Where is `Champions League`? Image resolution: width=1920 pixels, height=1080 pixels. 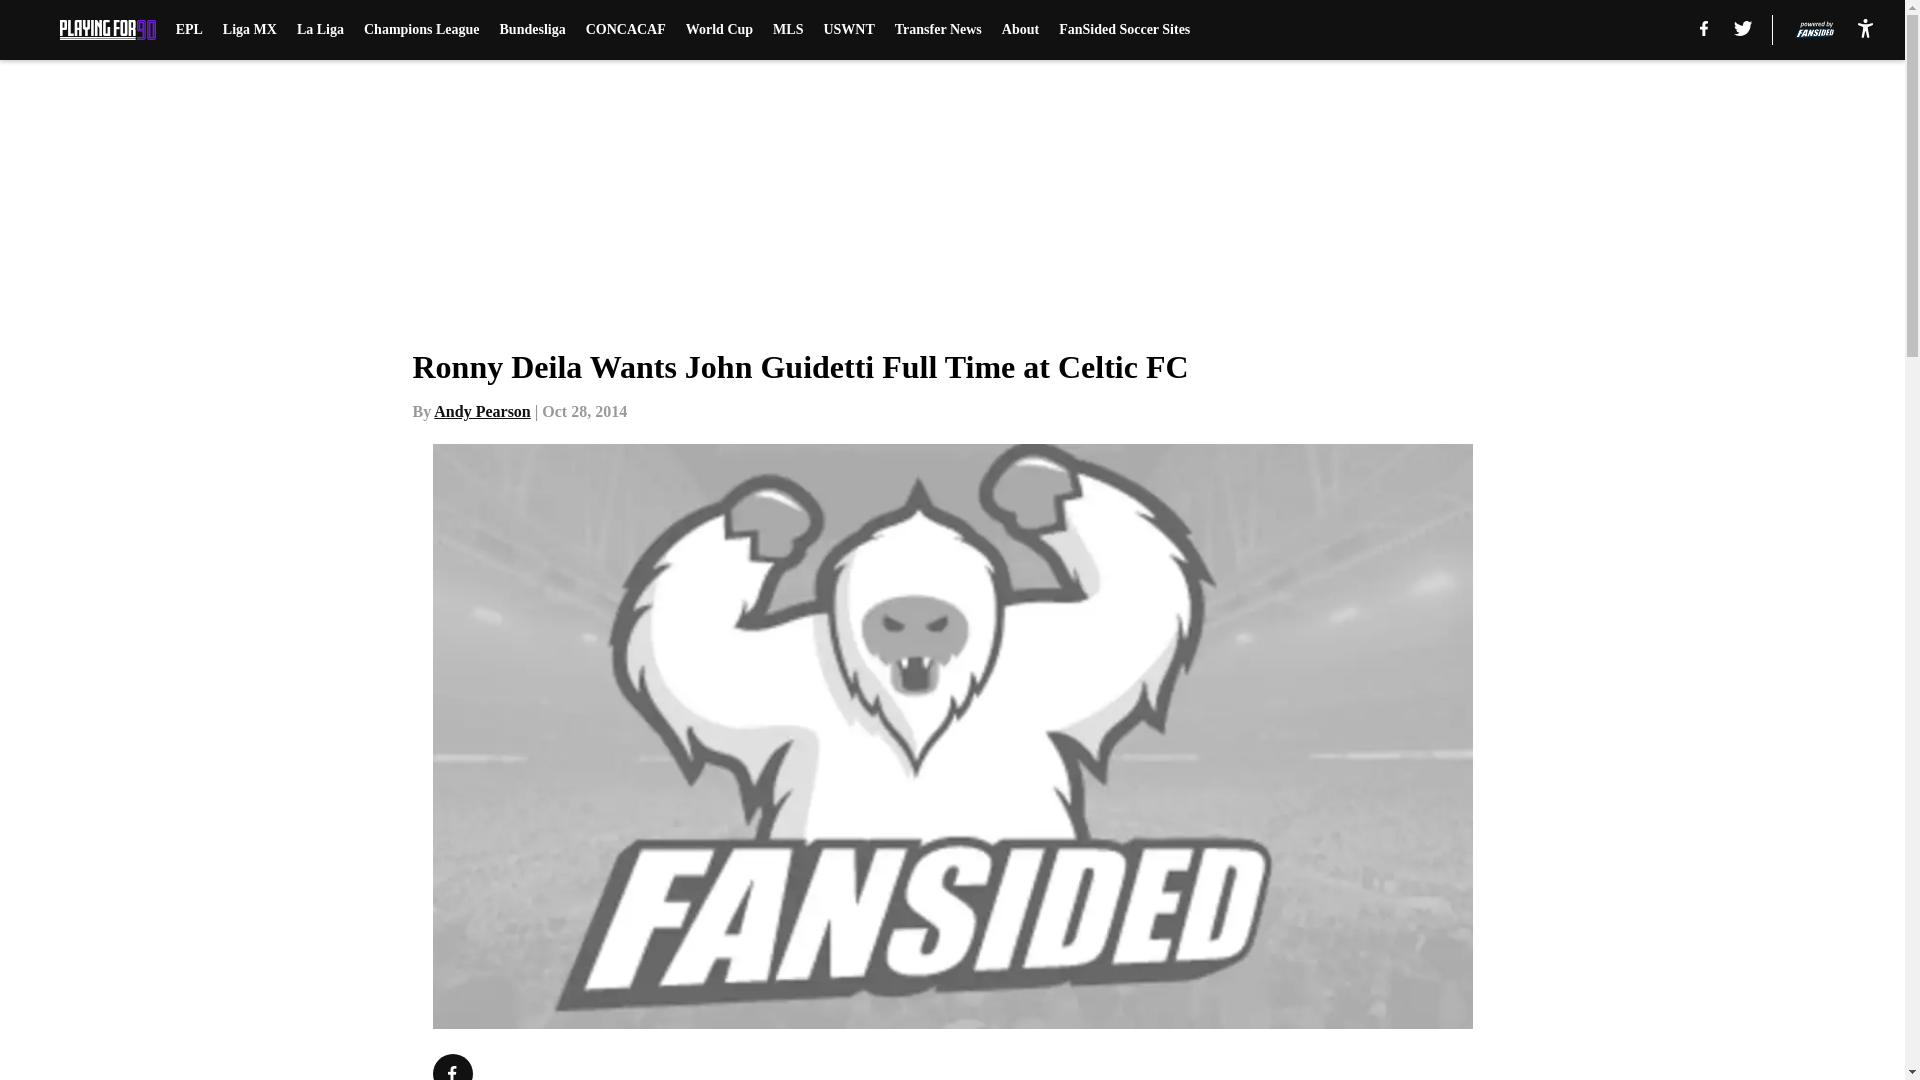
Champions League is located at coordinates (422, 30).